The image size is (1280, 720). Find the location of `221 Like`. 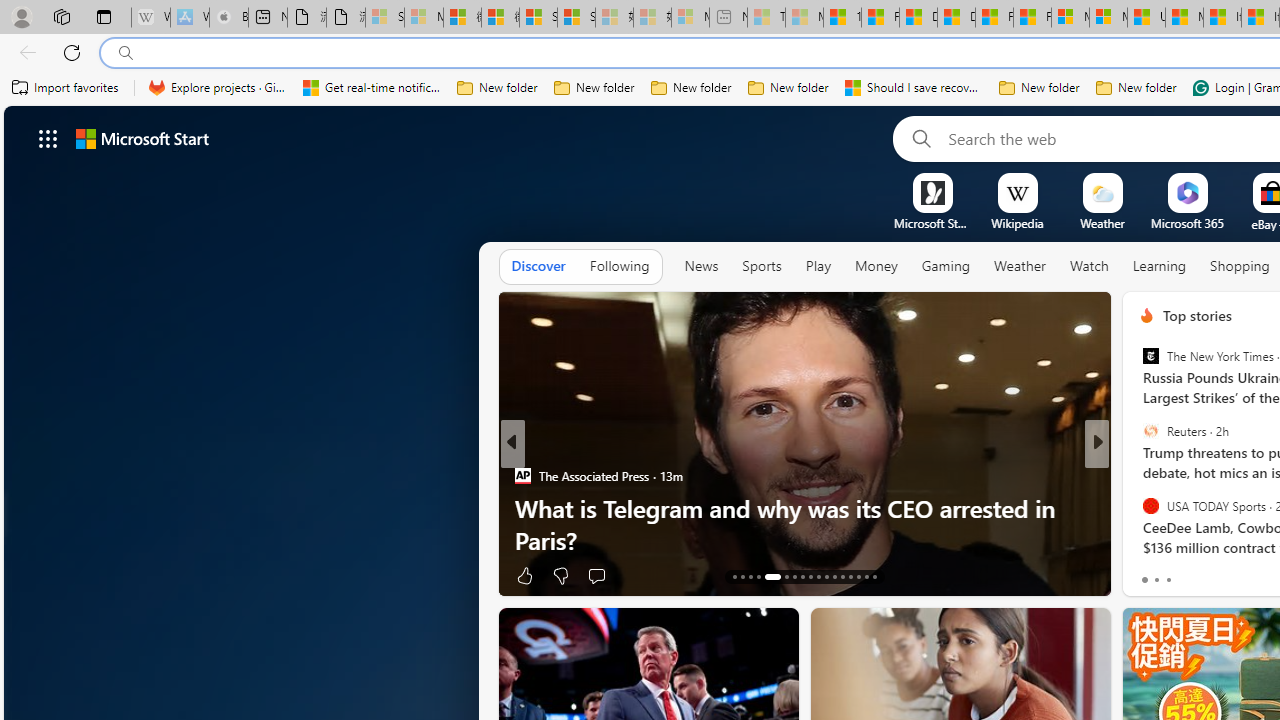

221 Like is located at coordinates (1152, 574).